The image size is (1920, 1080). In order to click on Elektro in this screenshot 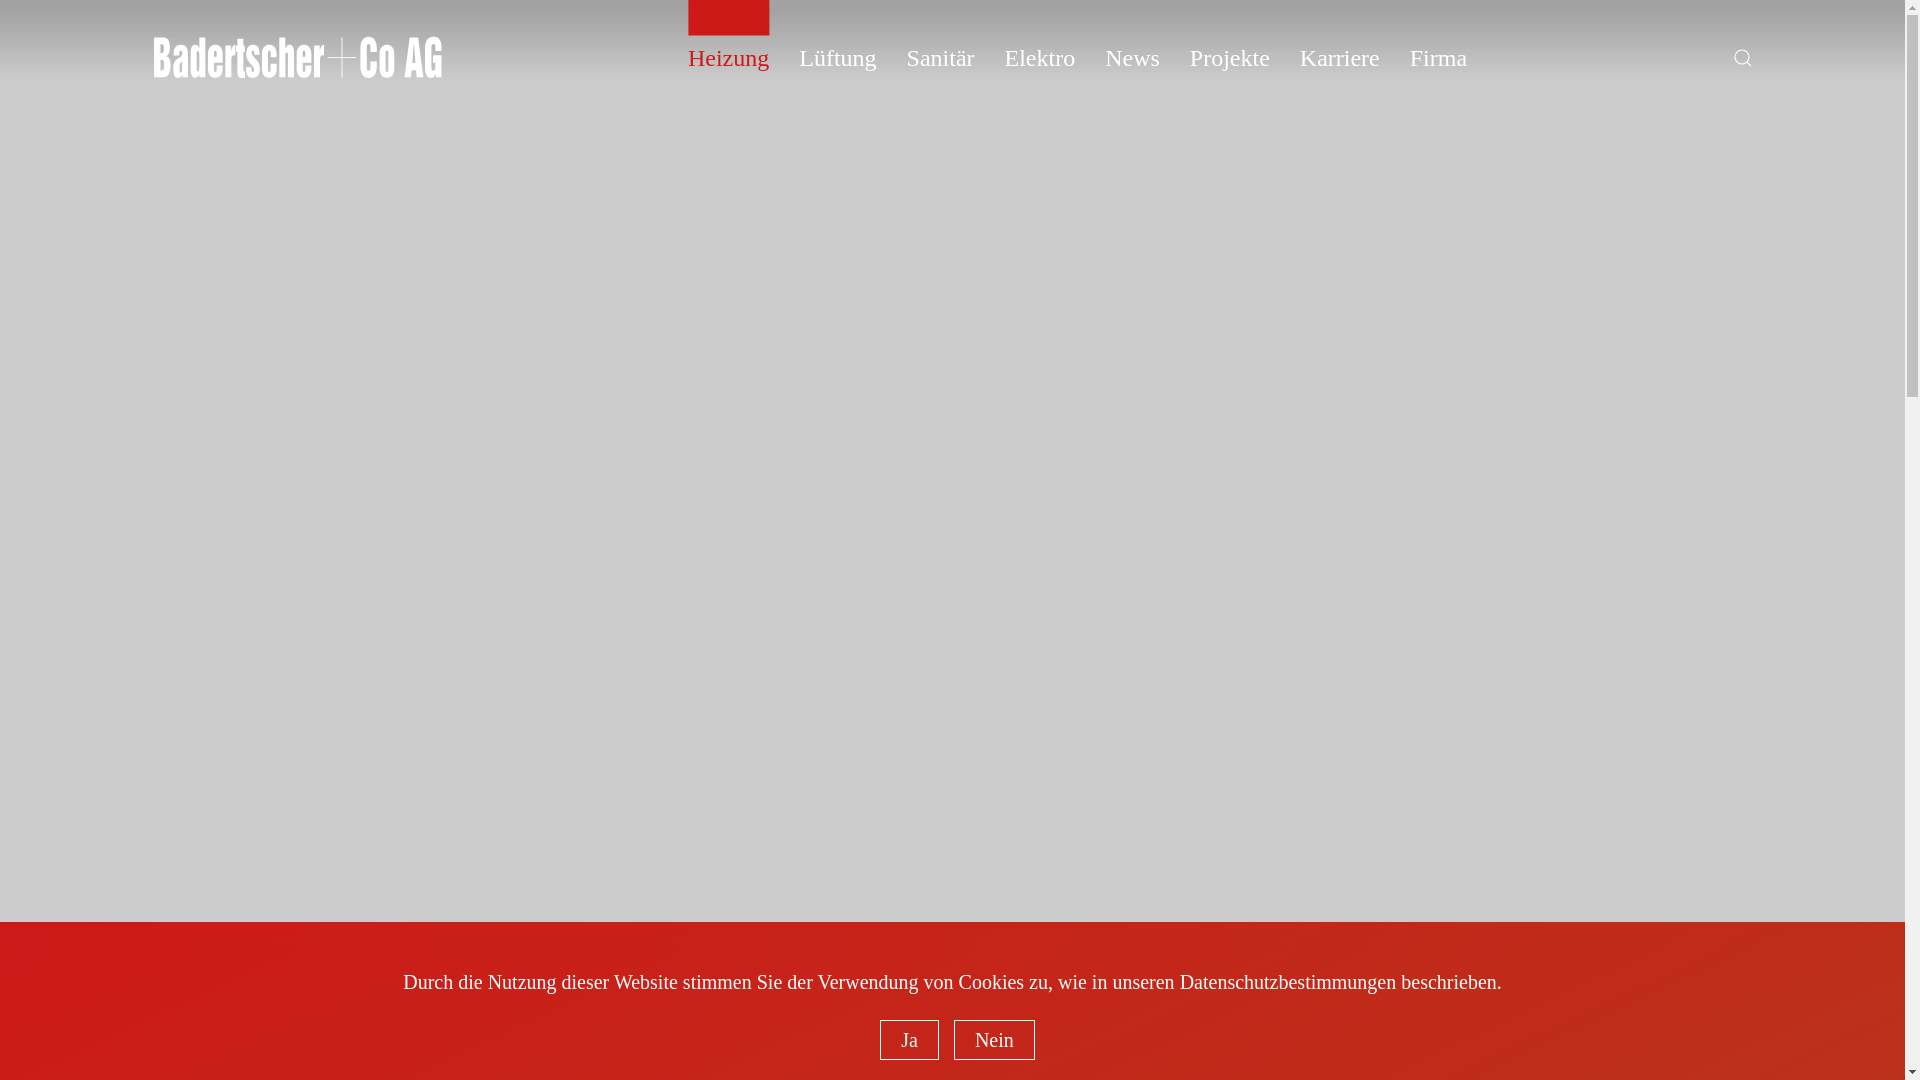, I will do `click(1040, 58)`.